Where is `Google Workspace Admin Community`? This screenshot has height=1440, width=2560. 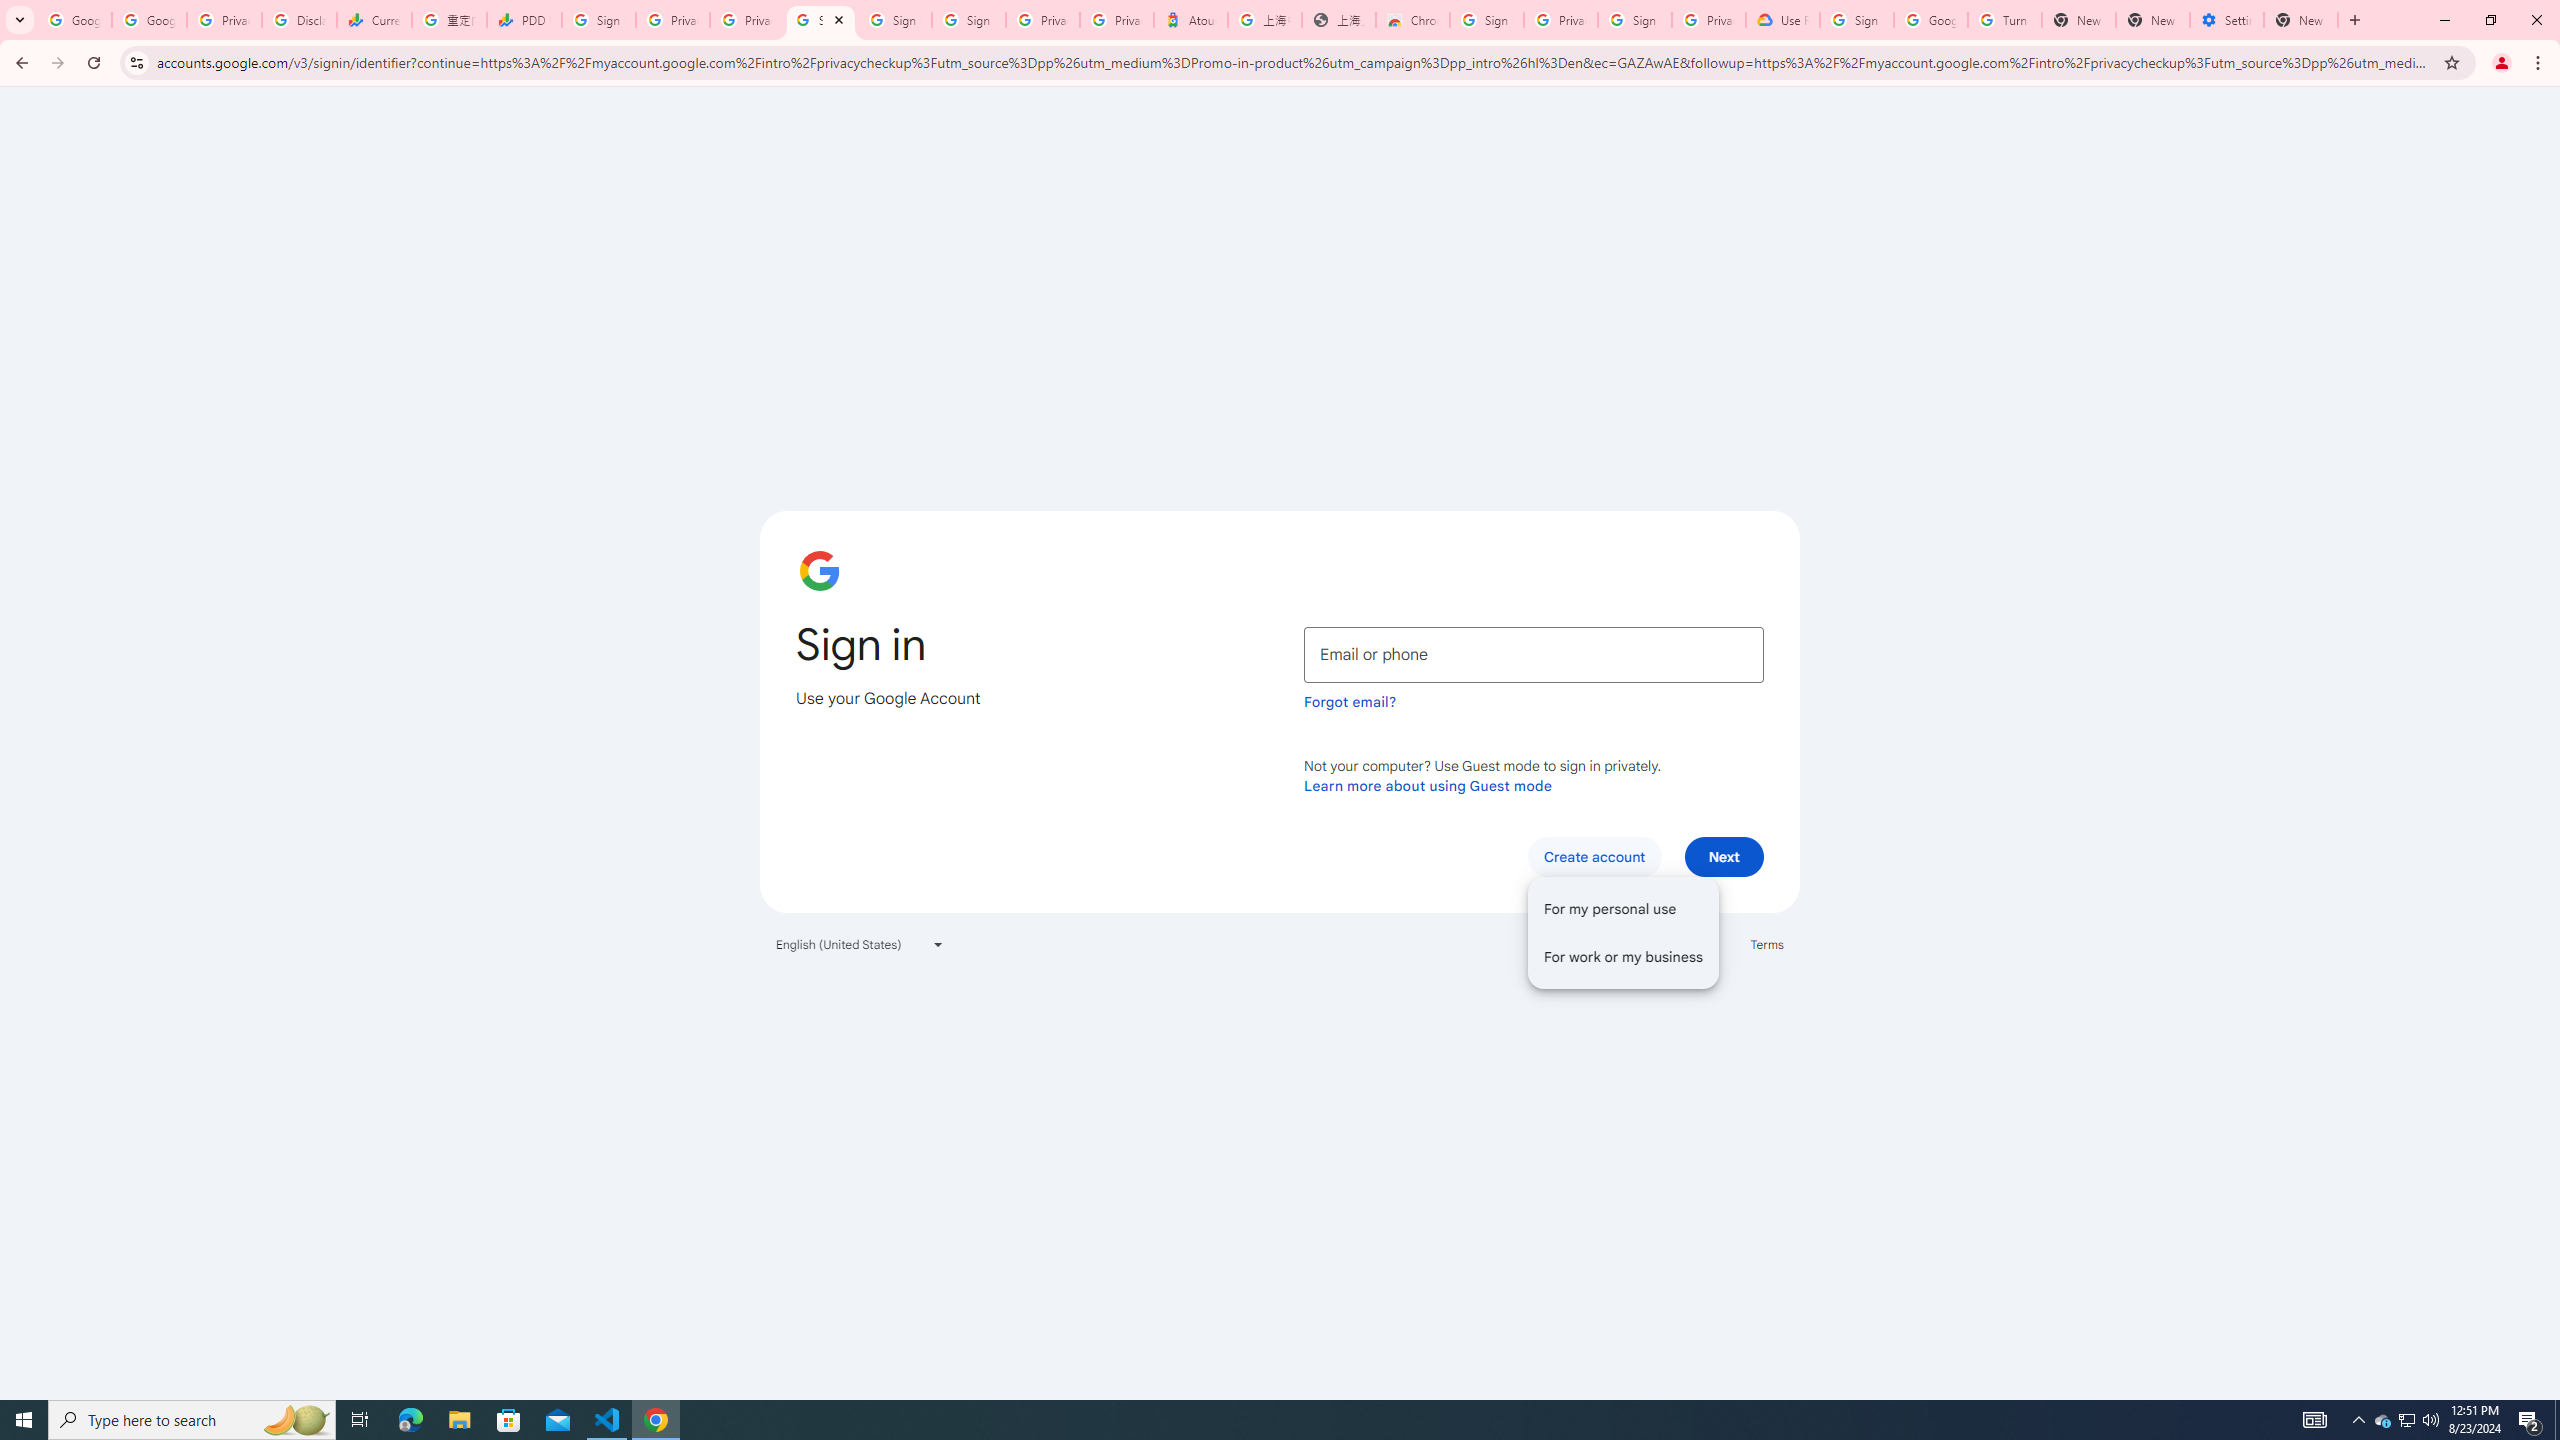
Google Workspace Admin Community is located at coordinates (74, 20).